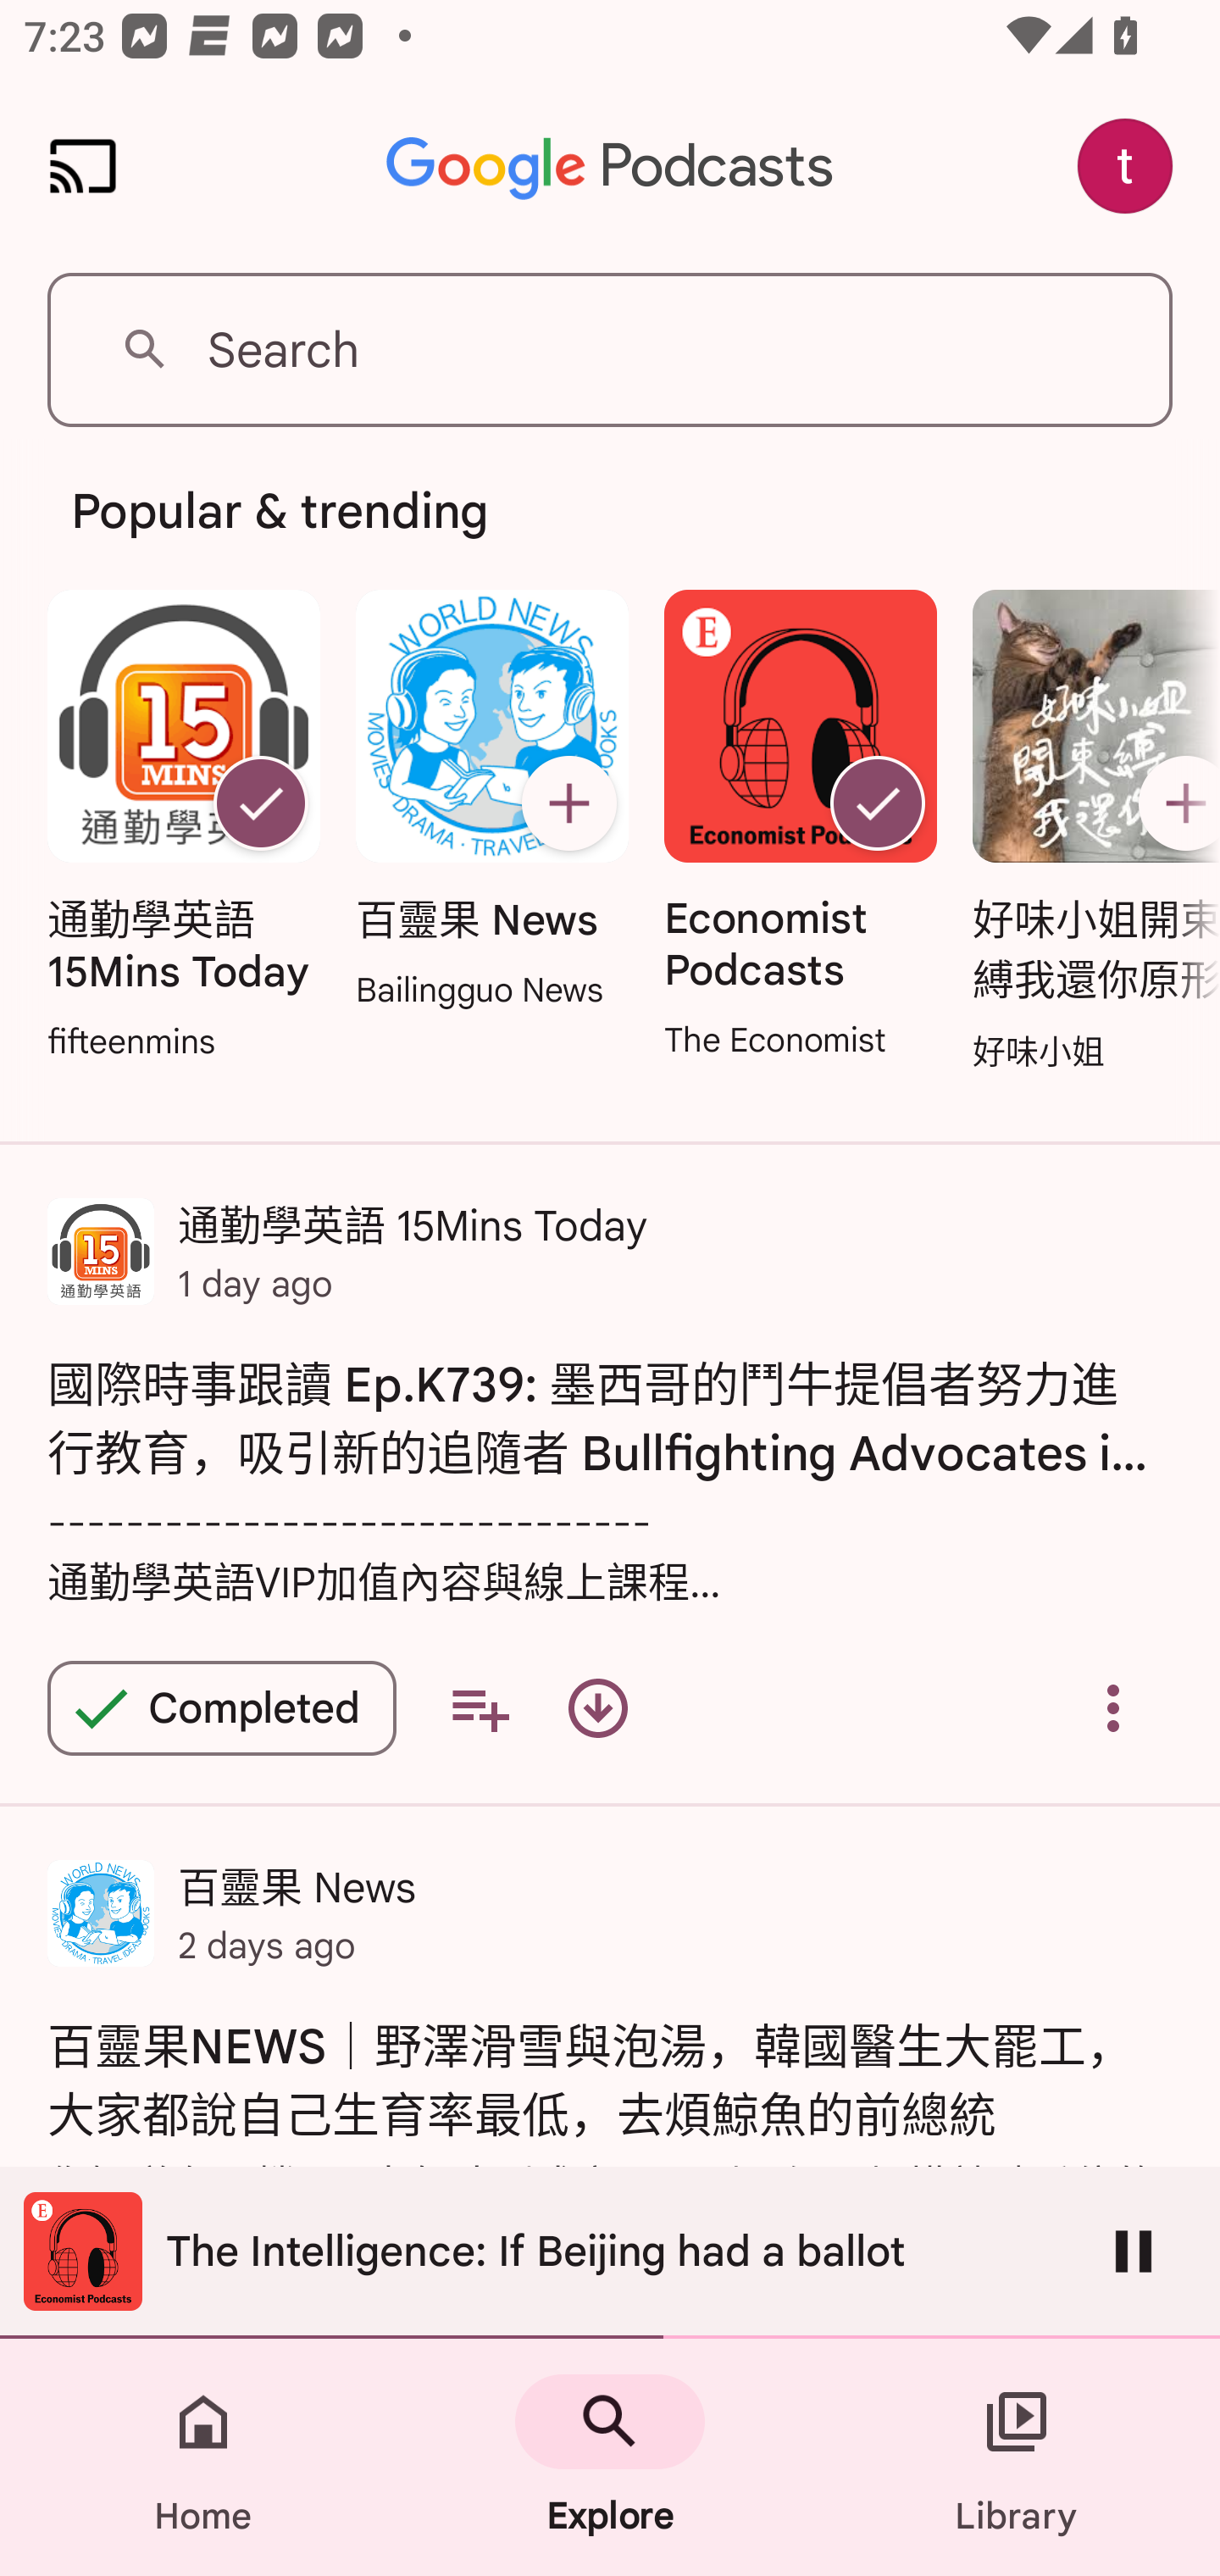 The height and width of the screenshot is (2576, 1220). Describe the element at coordinates (1088, 833) in the screenshot. I see `好味小姐開束縛我還你原形 Subscribe 好味小姐開束縛我還你原形 好味小姐` at that location.